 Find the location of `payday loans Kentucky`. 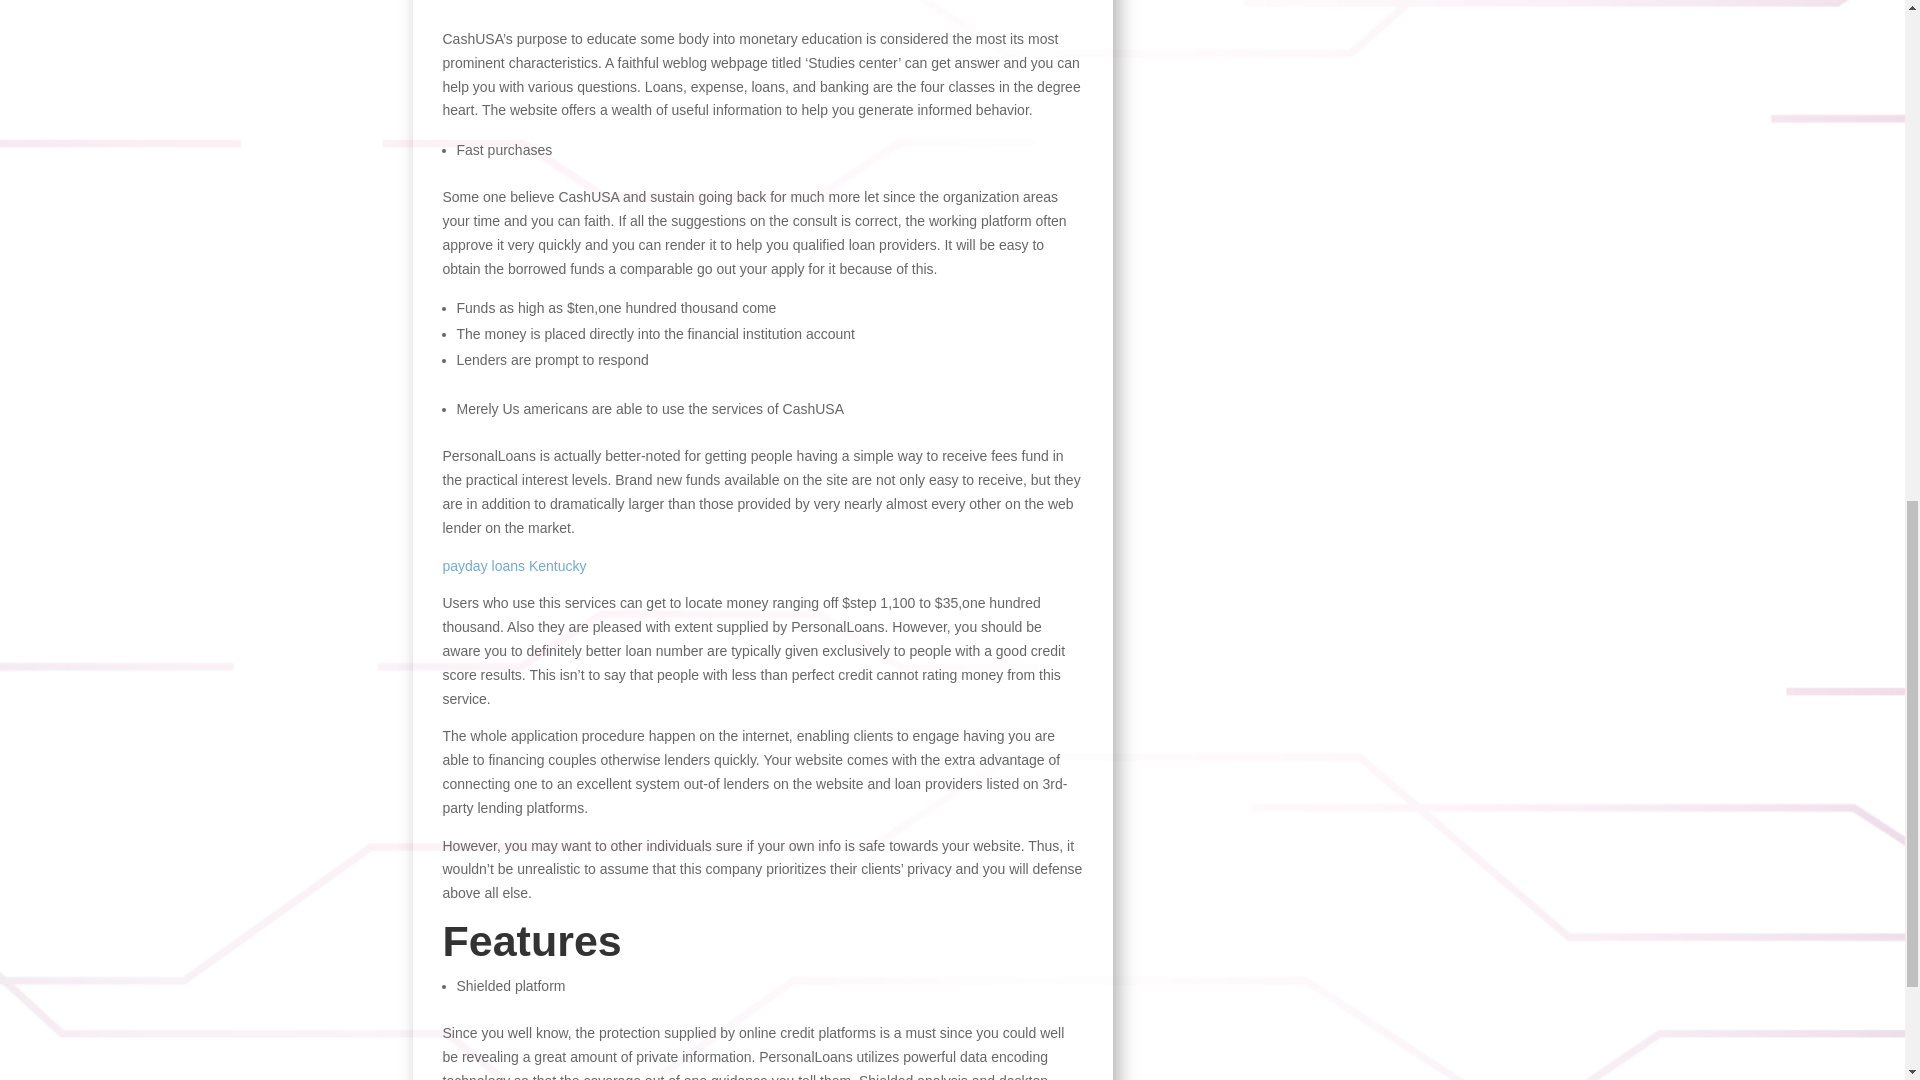

payday loans Kentucky is located at coordinates (513, 566).